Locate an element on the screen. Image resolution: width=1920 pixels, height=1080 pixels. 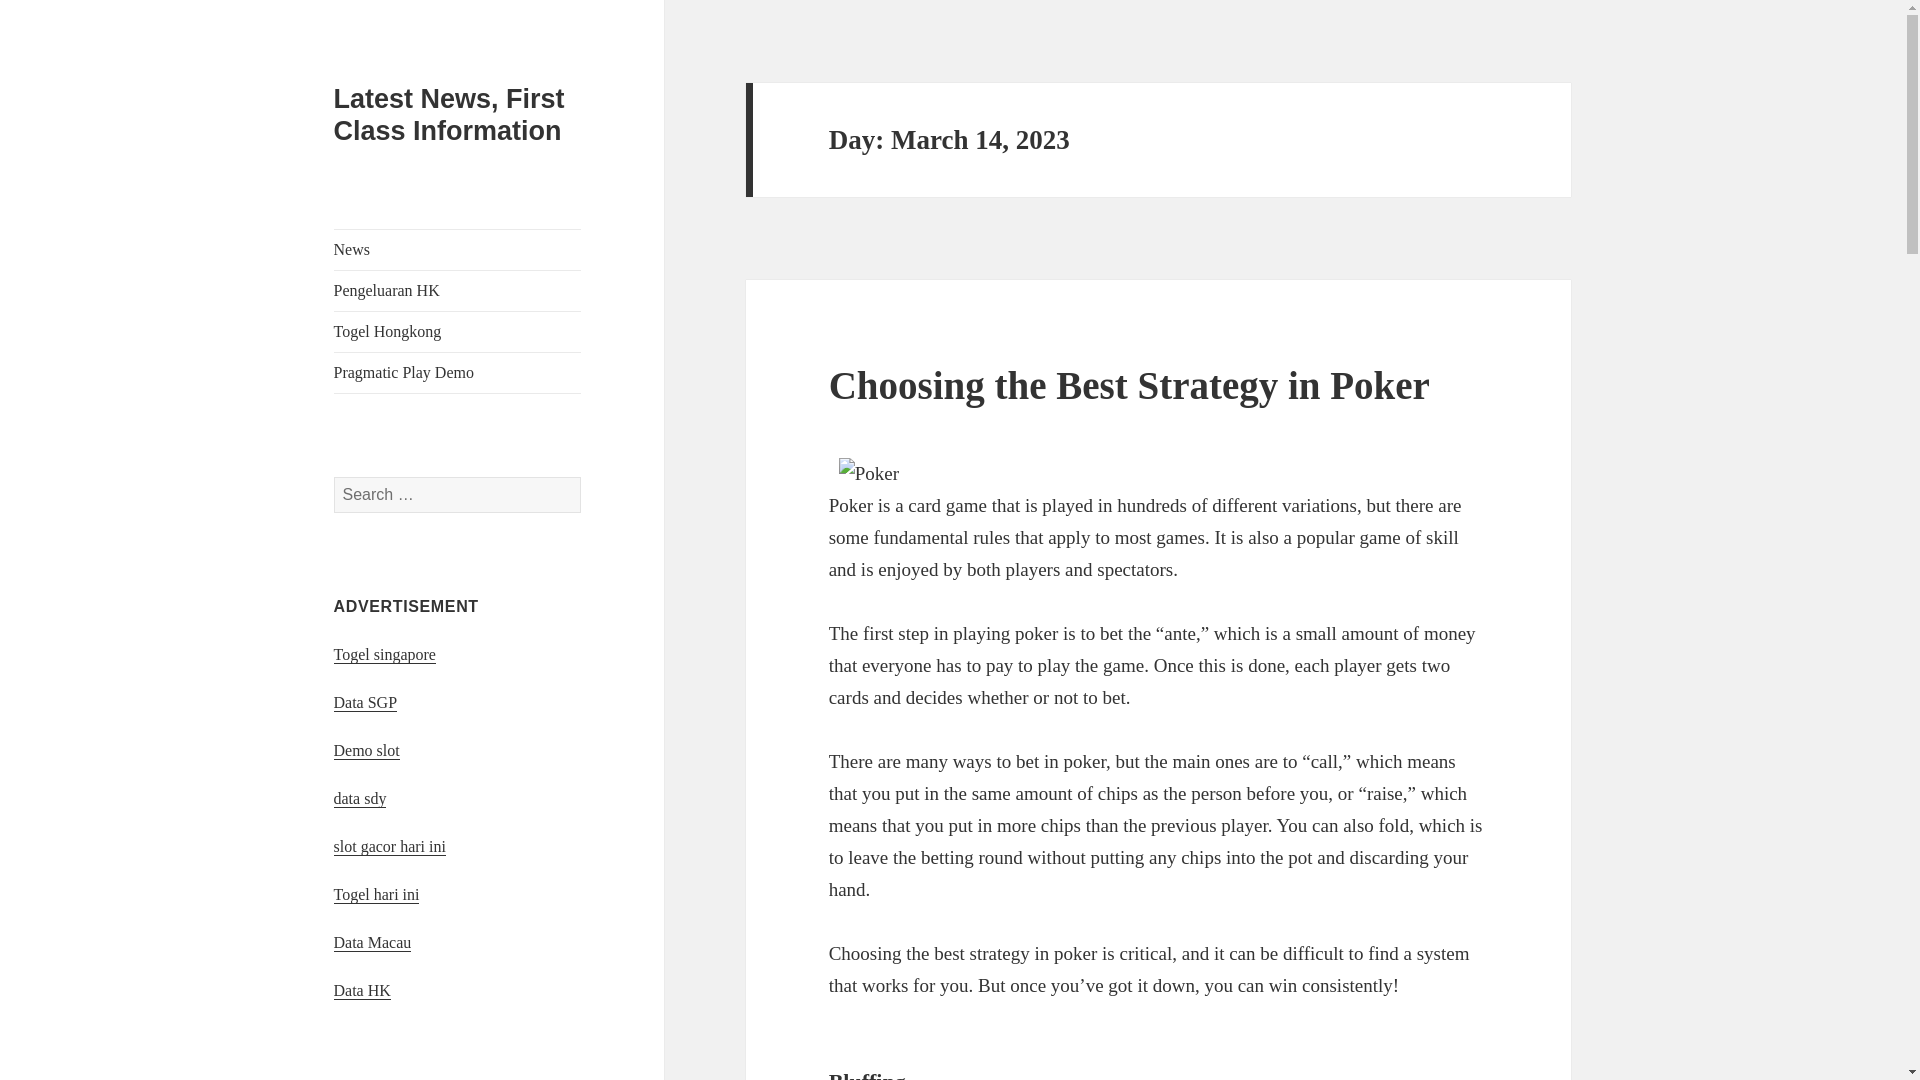
Togel singapore is located at coordinates (384, 654).